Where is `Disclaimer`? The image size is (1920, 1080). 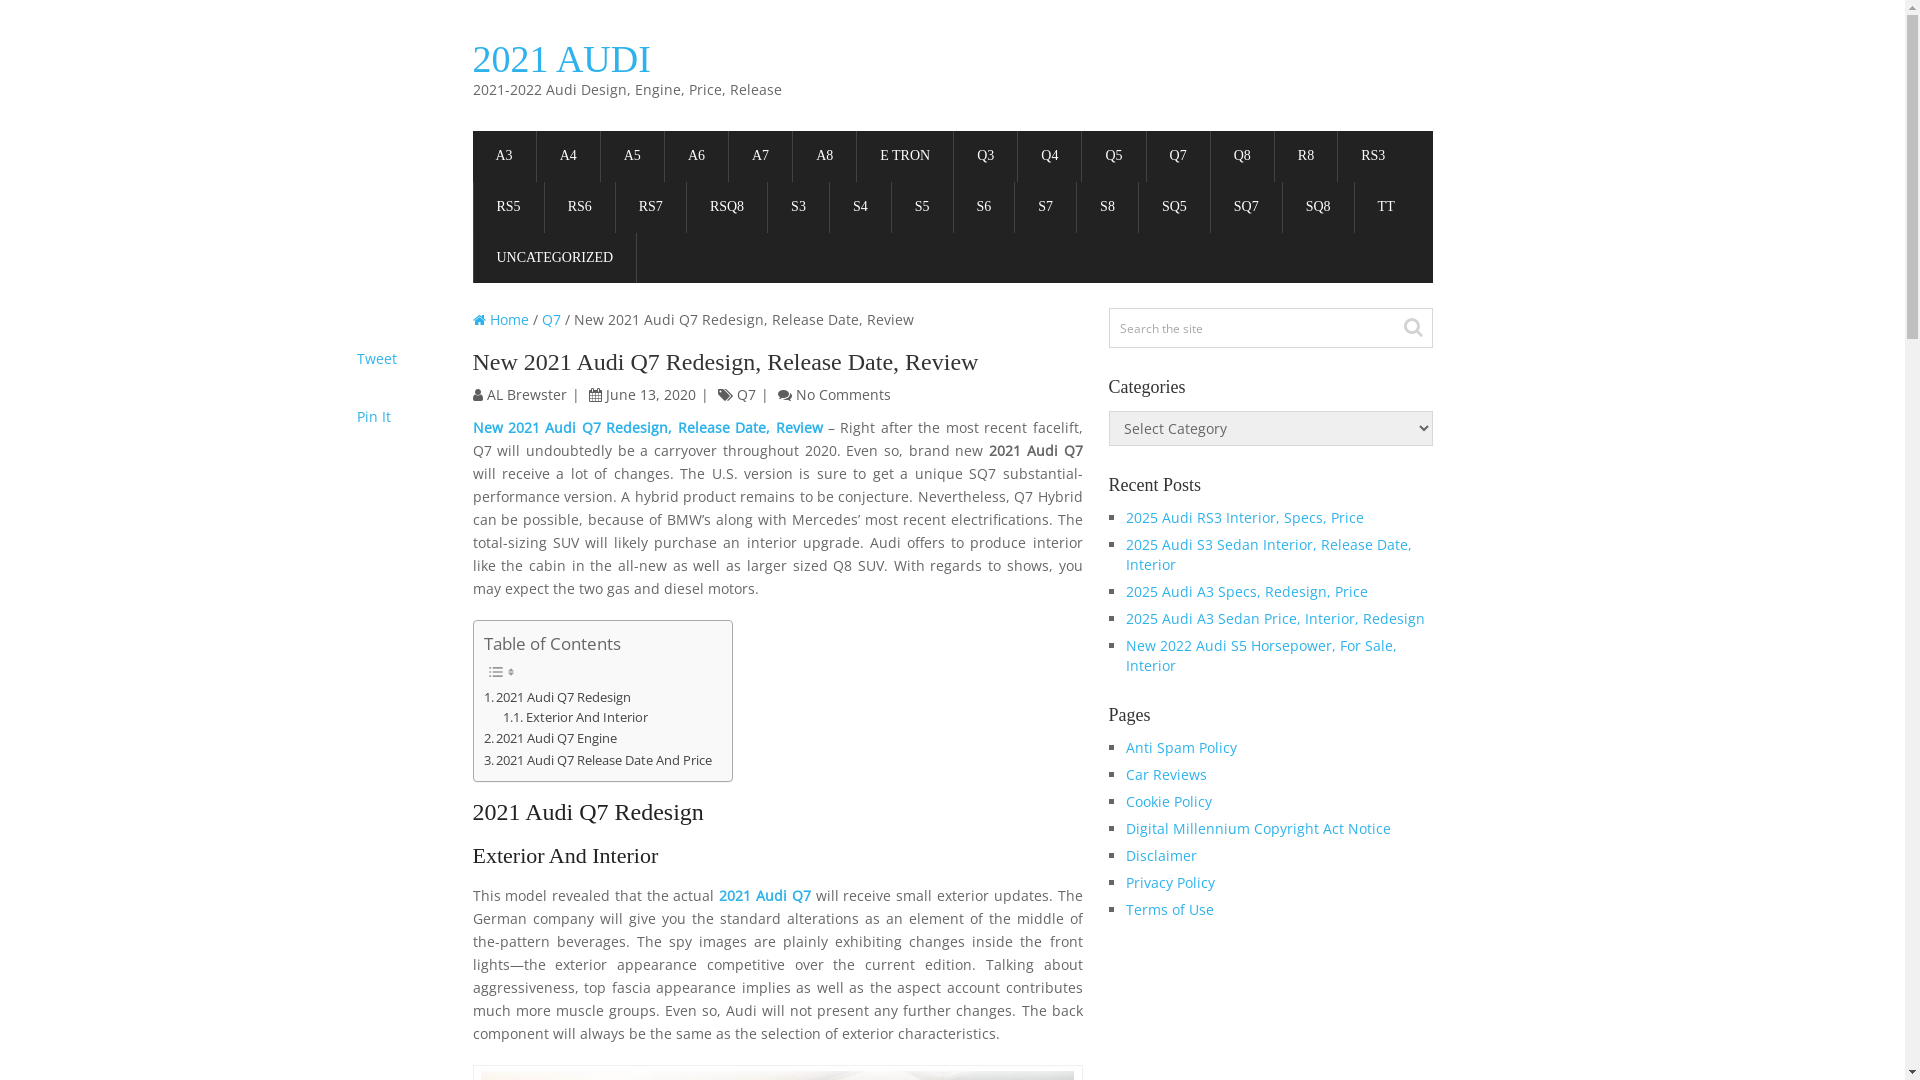
Disclaimer is located at coordinates (1162, 856).